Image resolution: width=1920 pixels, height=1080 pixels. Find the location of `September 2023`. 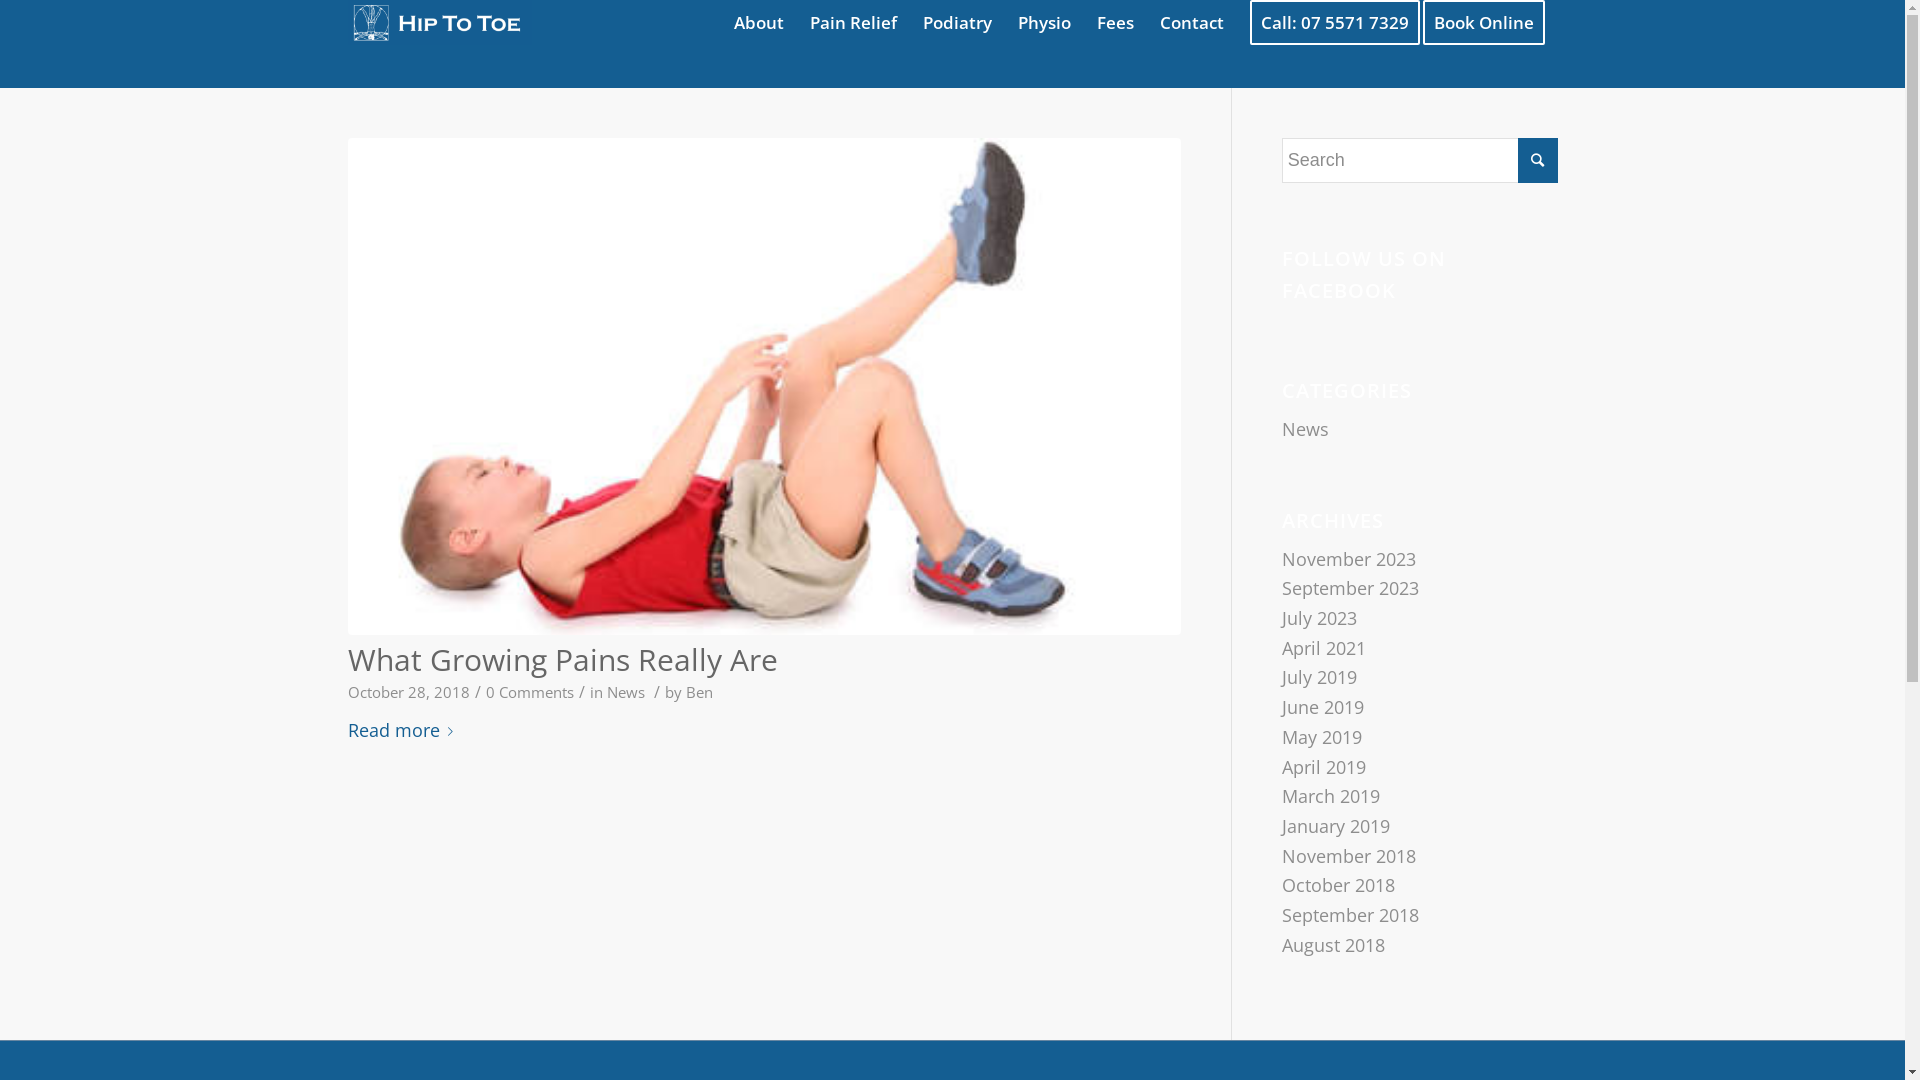

September 2023 is located at coordinates (1350, 588).